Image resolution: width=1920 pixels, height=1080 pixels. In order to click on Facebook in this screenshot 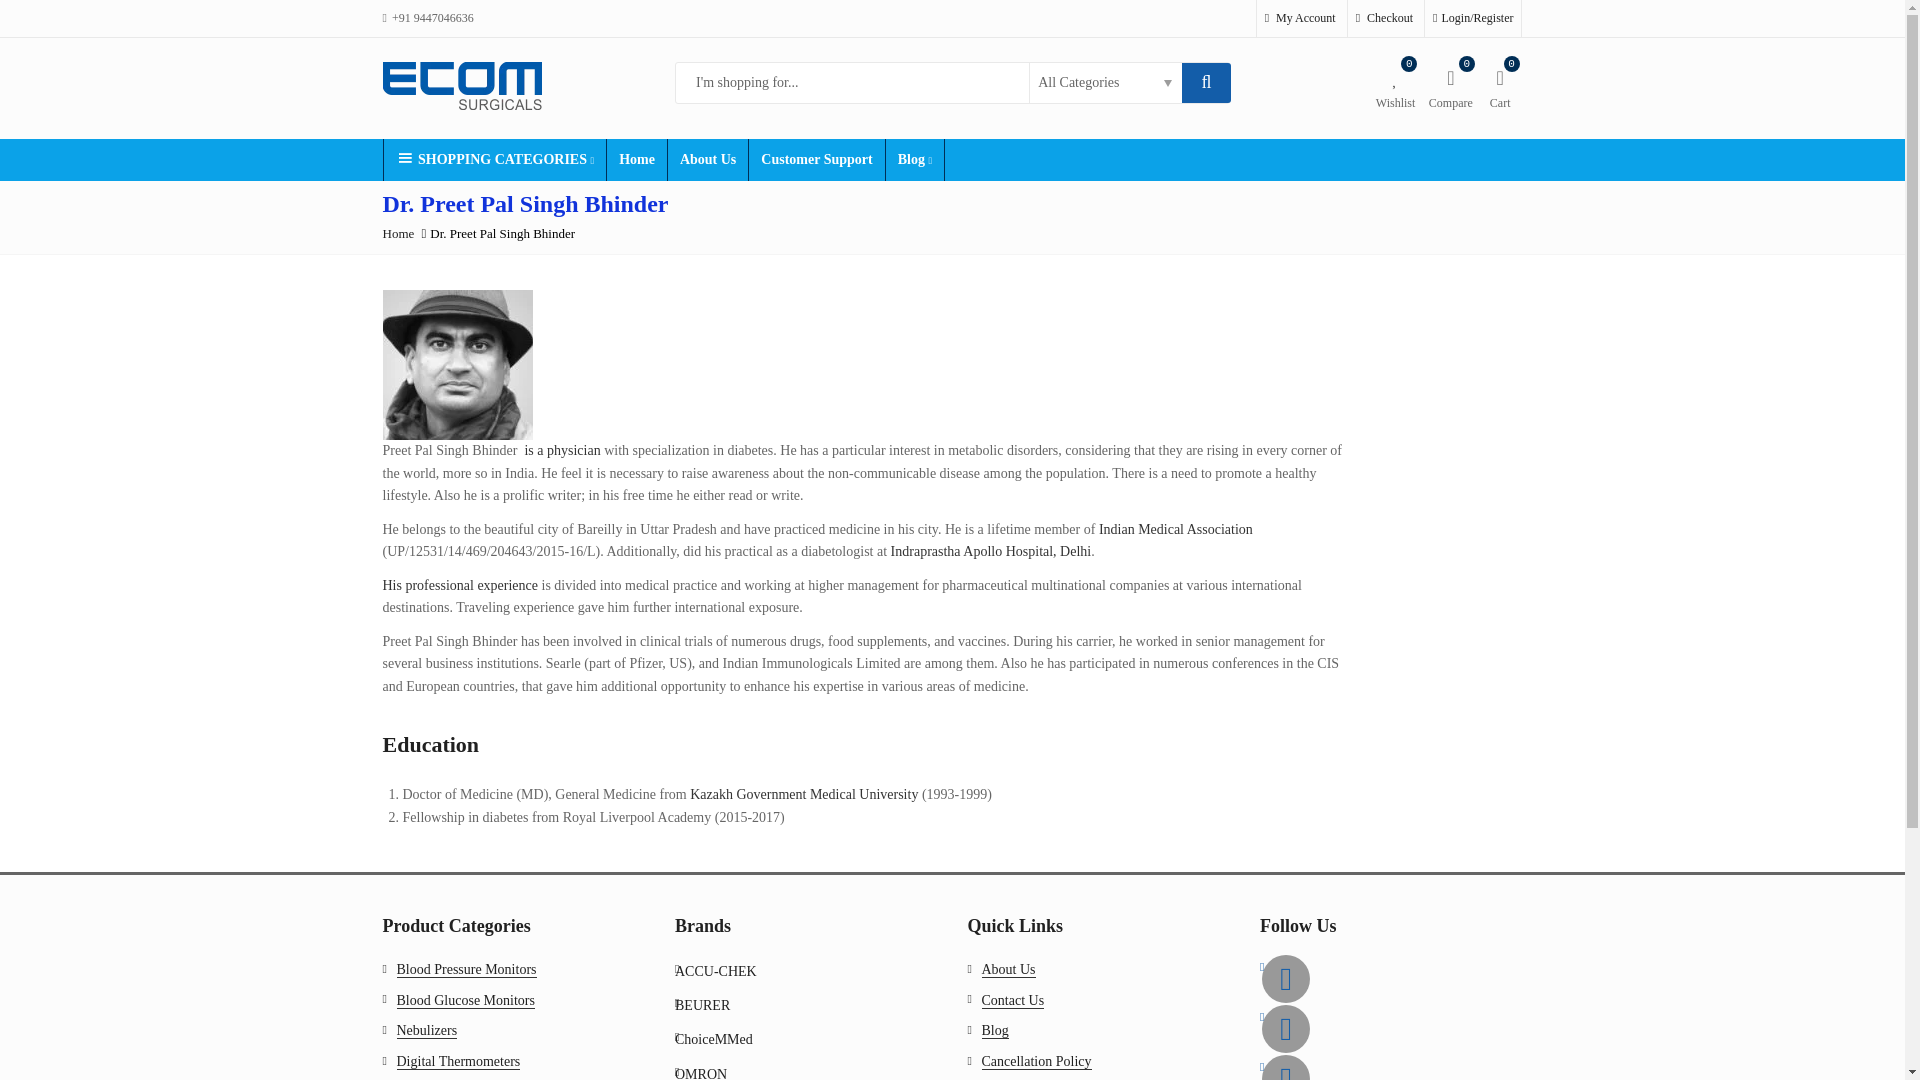, I will do `click(1285, 978)`.